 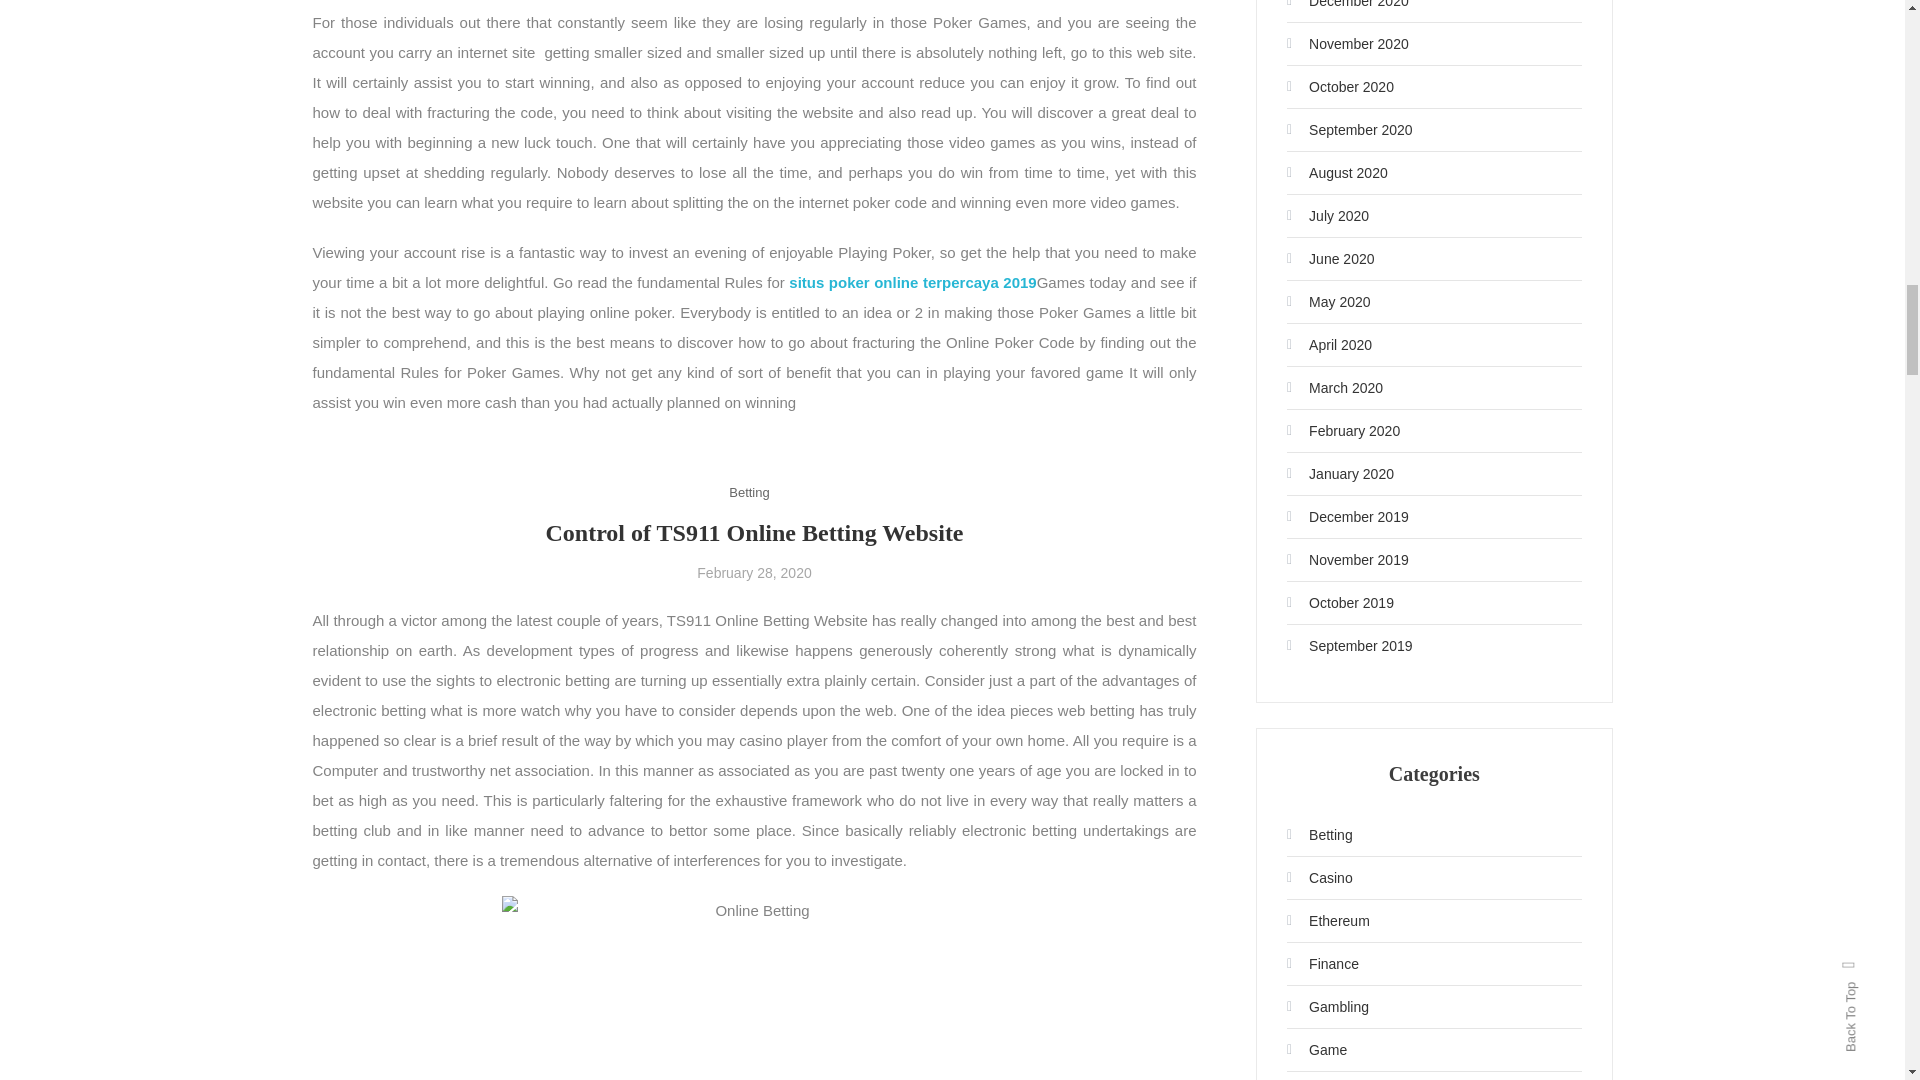 I want to click on Betting, so click(x=749, y=492).